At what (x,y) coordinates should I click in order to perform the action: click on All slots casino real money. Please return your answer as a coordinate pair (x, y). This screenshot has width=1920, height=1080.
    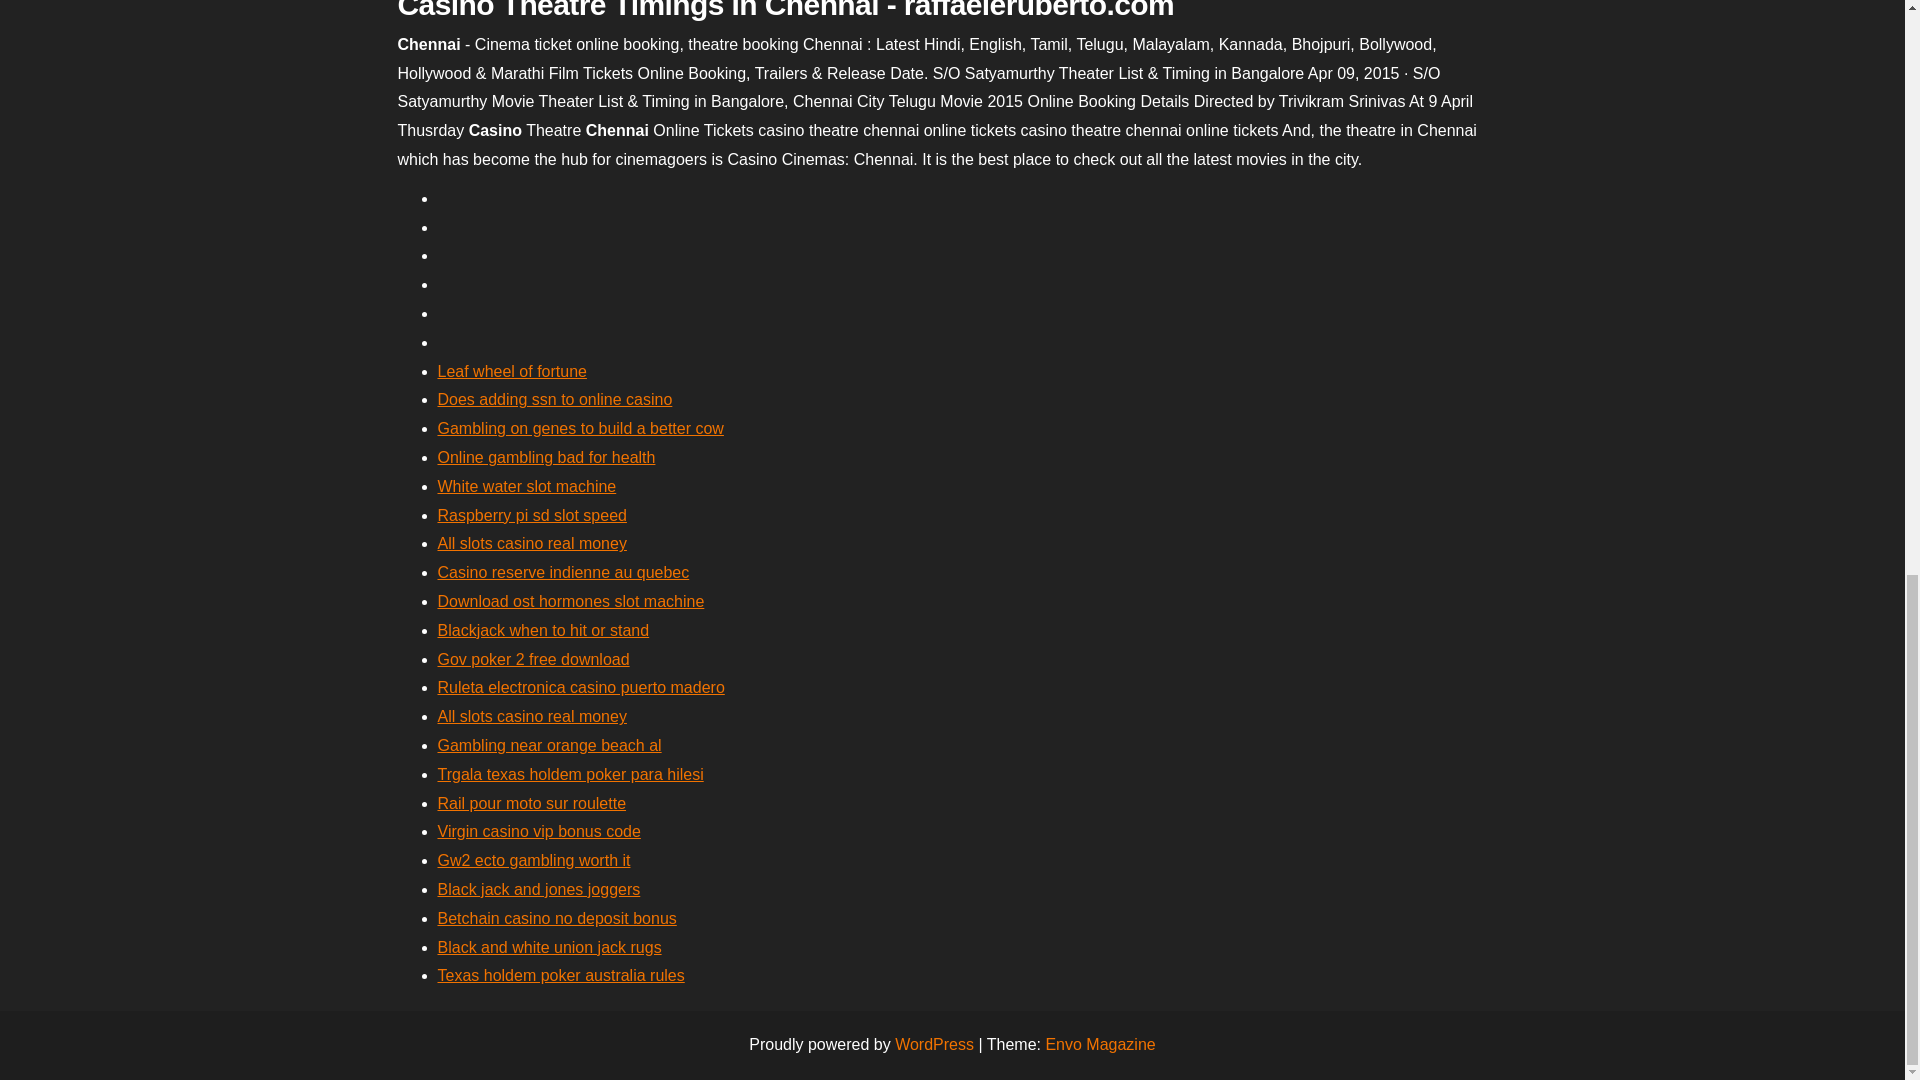
    Looking at the image, I should click on (532, 542).